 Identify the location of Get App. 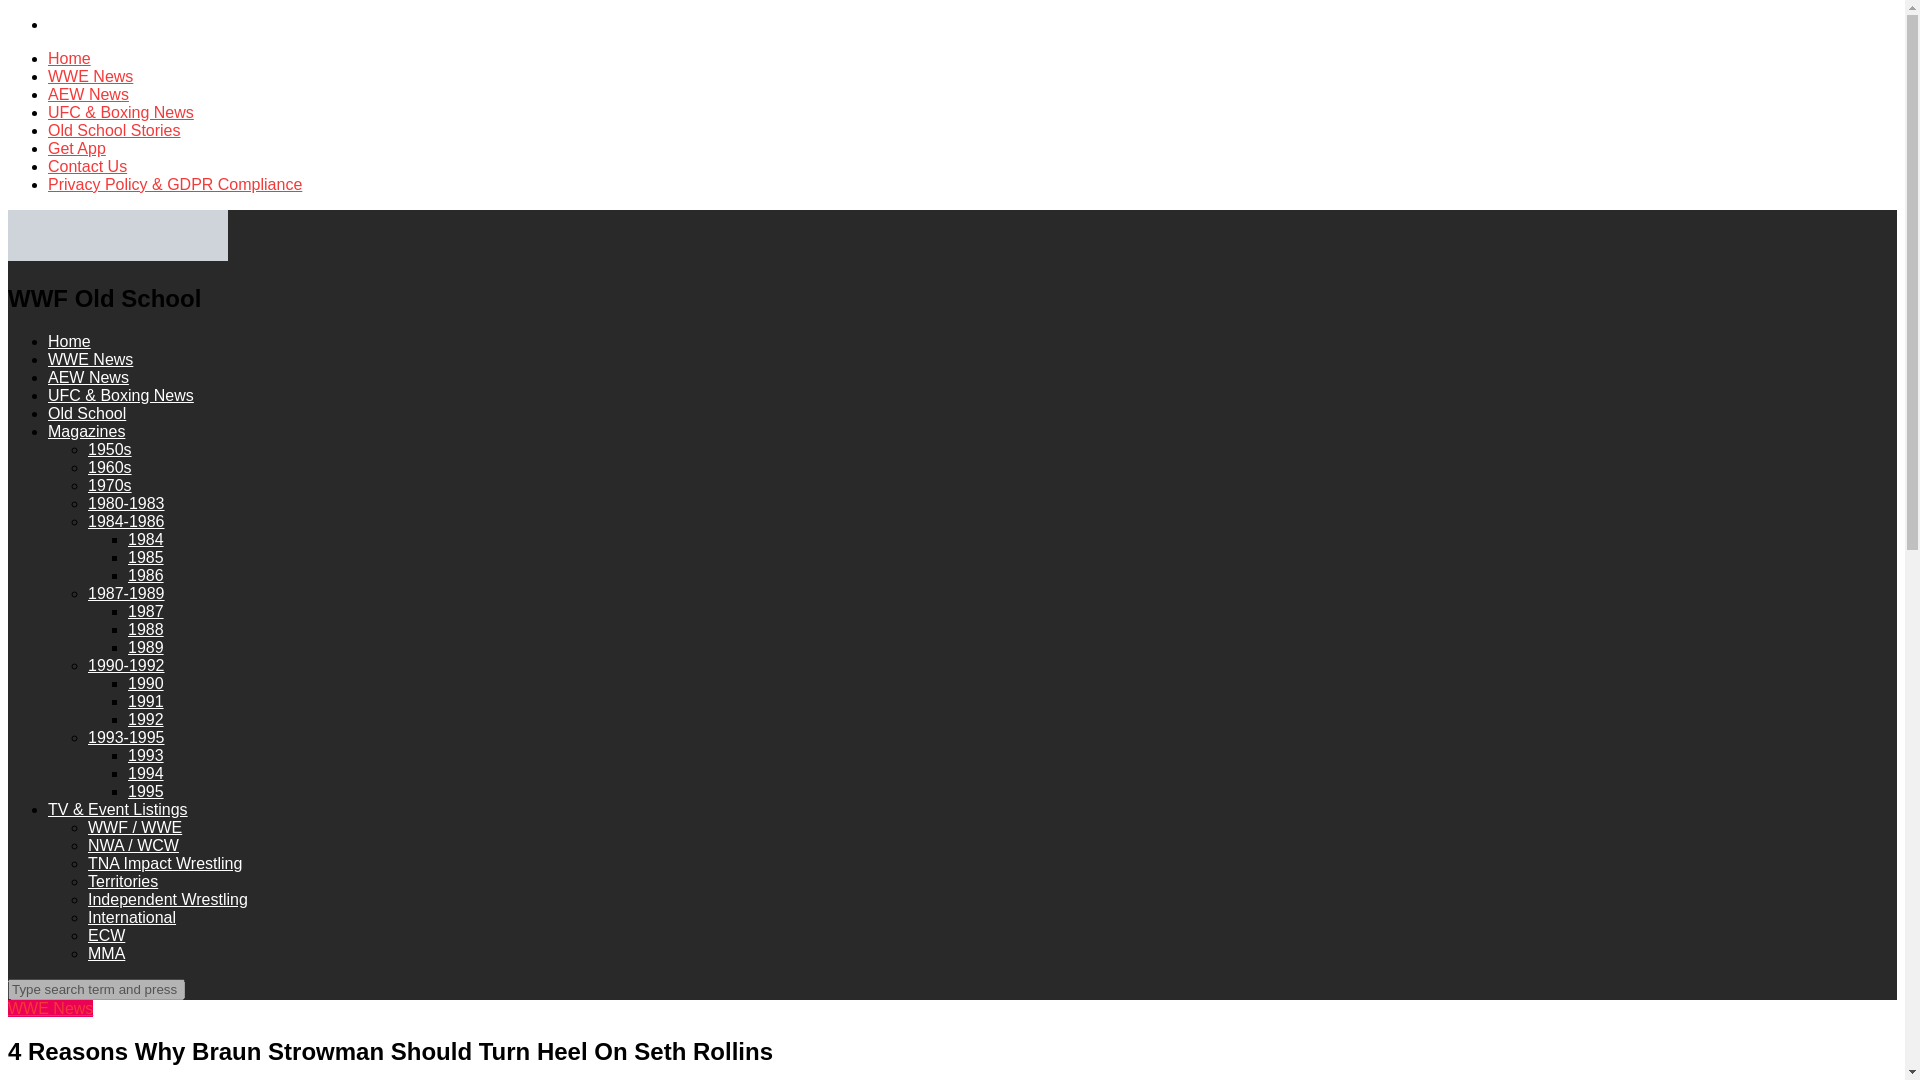
(76, 148).